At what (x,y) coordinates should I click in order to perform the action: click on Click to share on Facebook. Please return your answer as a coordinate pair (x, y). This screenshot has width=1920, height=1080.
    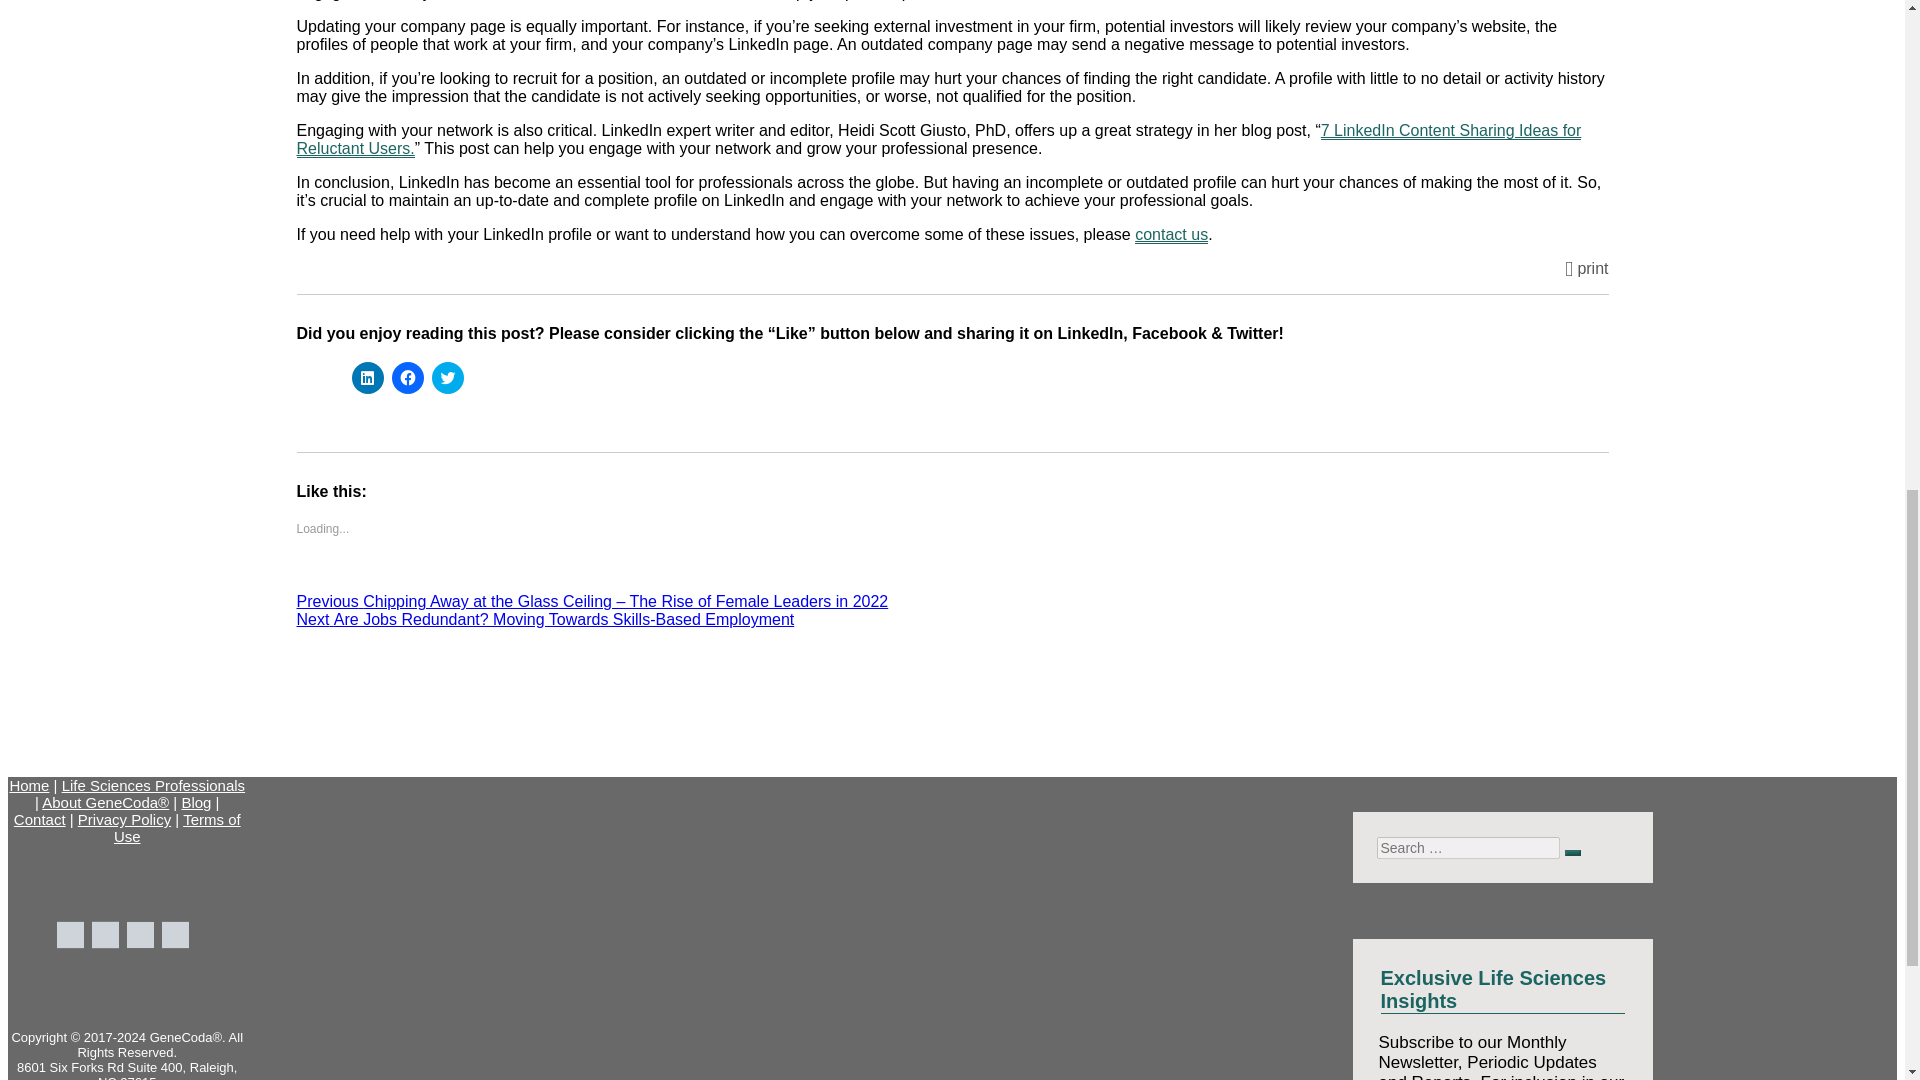
    Looking at the image, I should click on (408, 378).